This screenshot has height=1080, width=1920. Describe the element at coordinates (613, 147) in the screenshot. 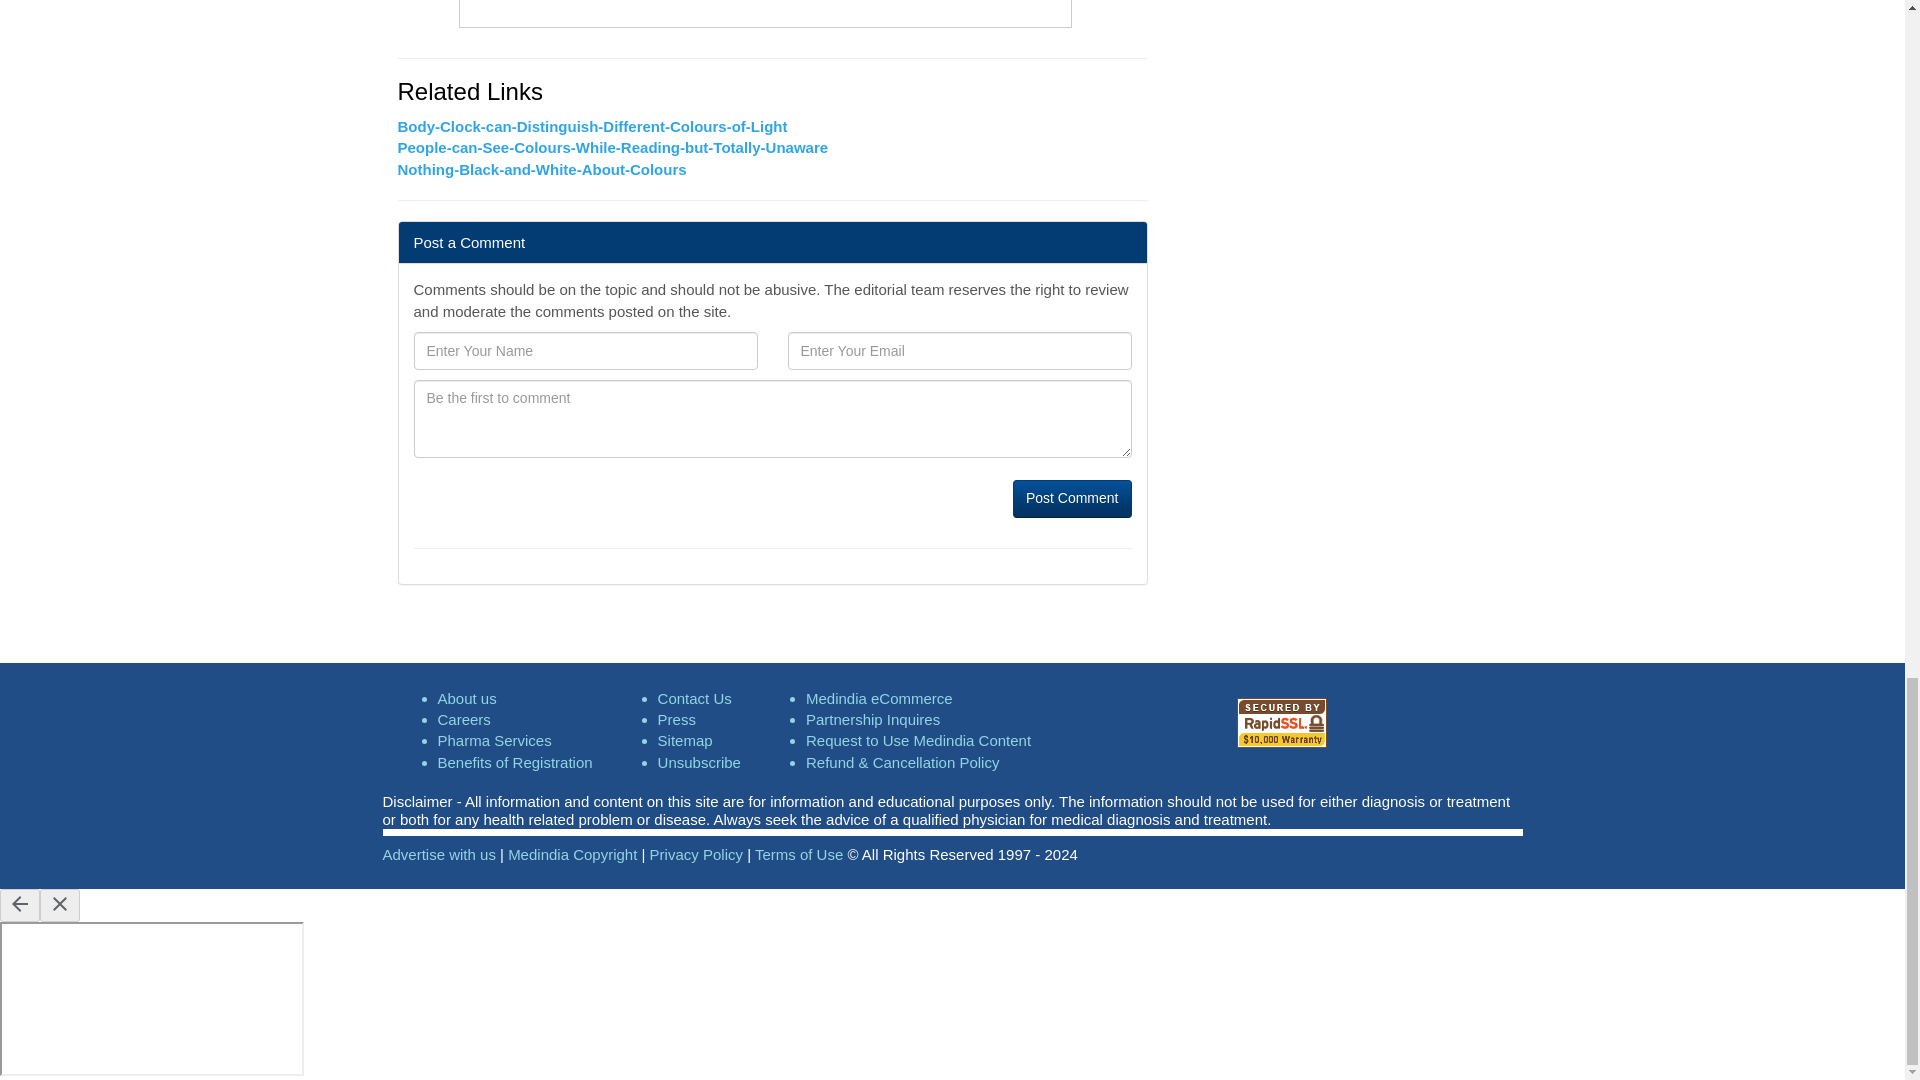

I see `People-can-See-Colours-While-Reading-but-Totally-Unaware` at that location.